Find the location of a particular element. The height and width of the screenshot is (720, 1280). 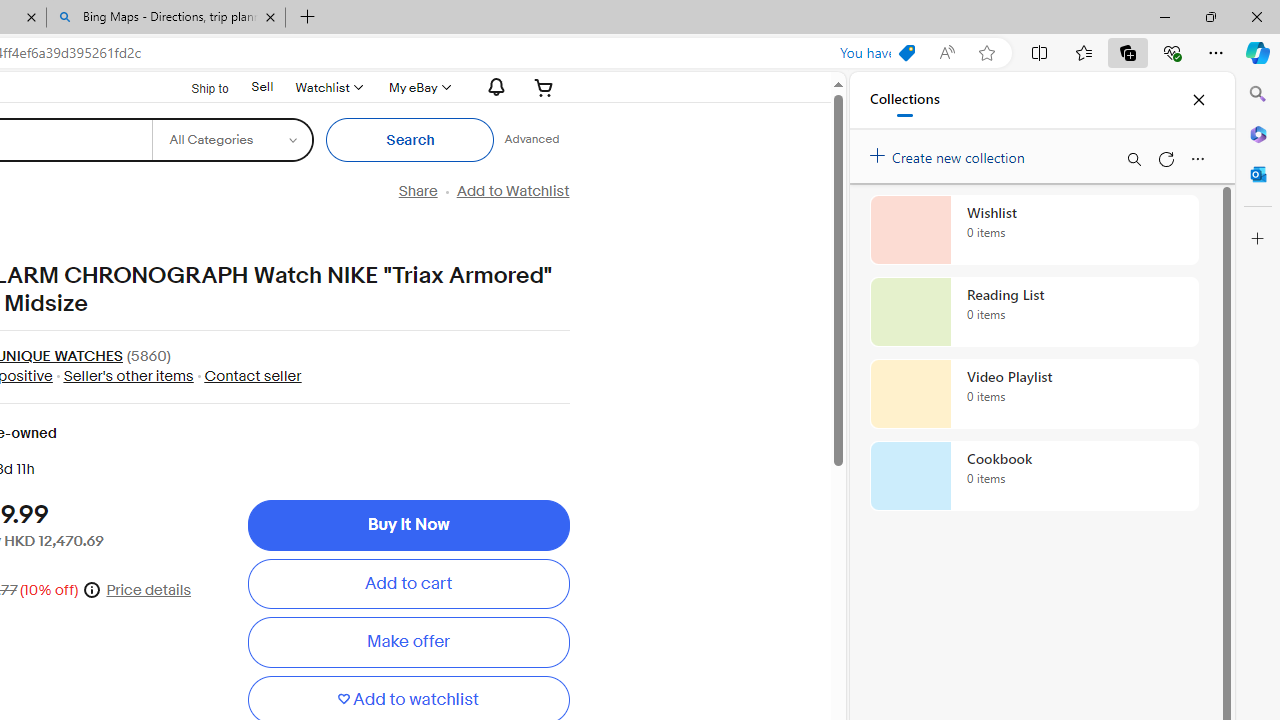

Share is located at coordinates (418, 191).